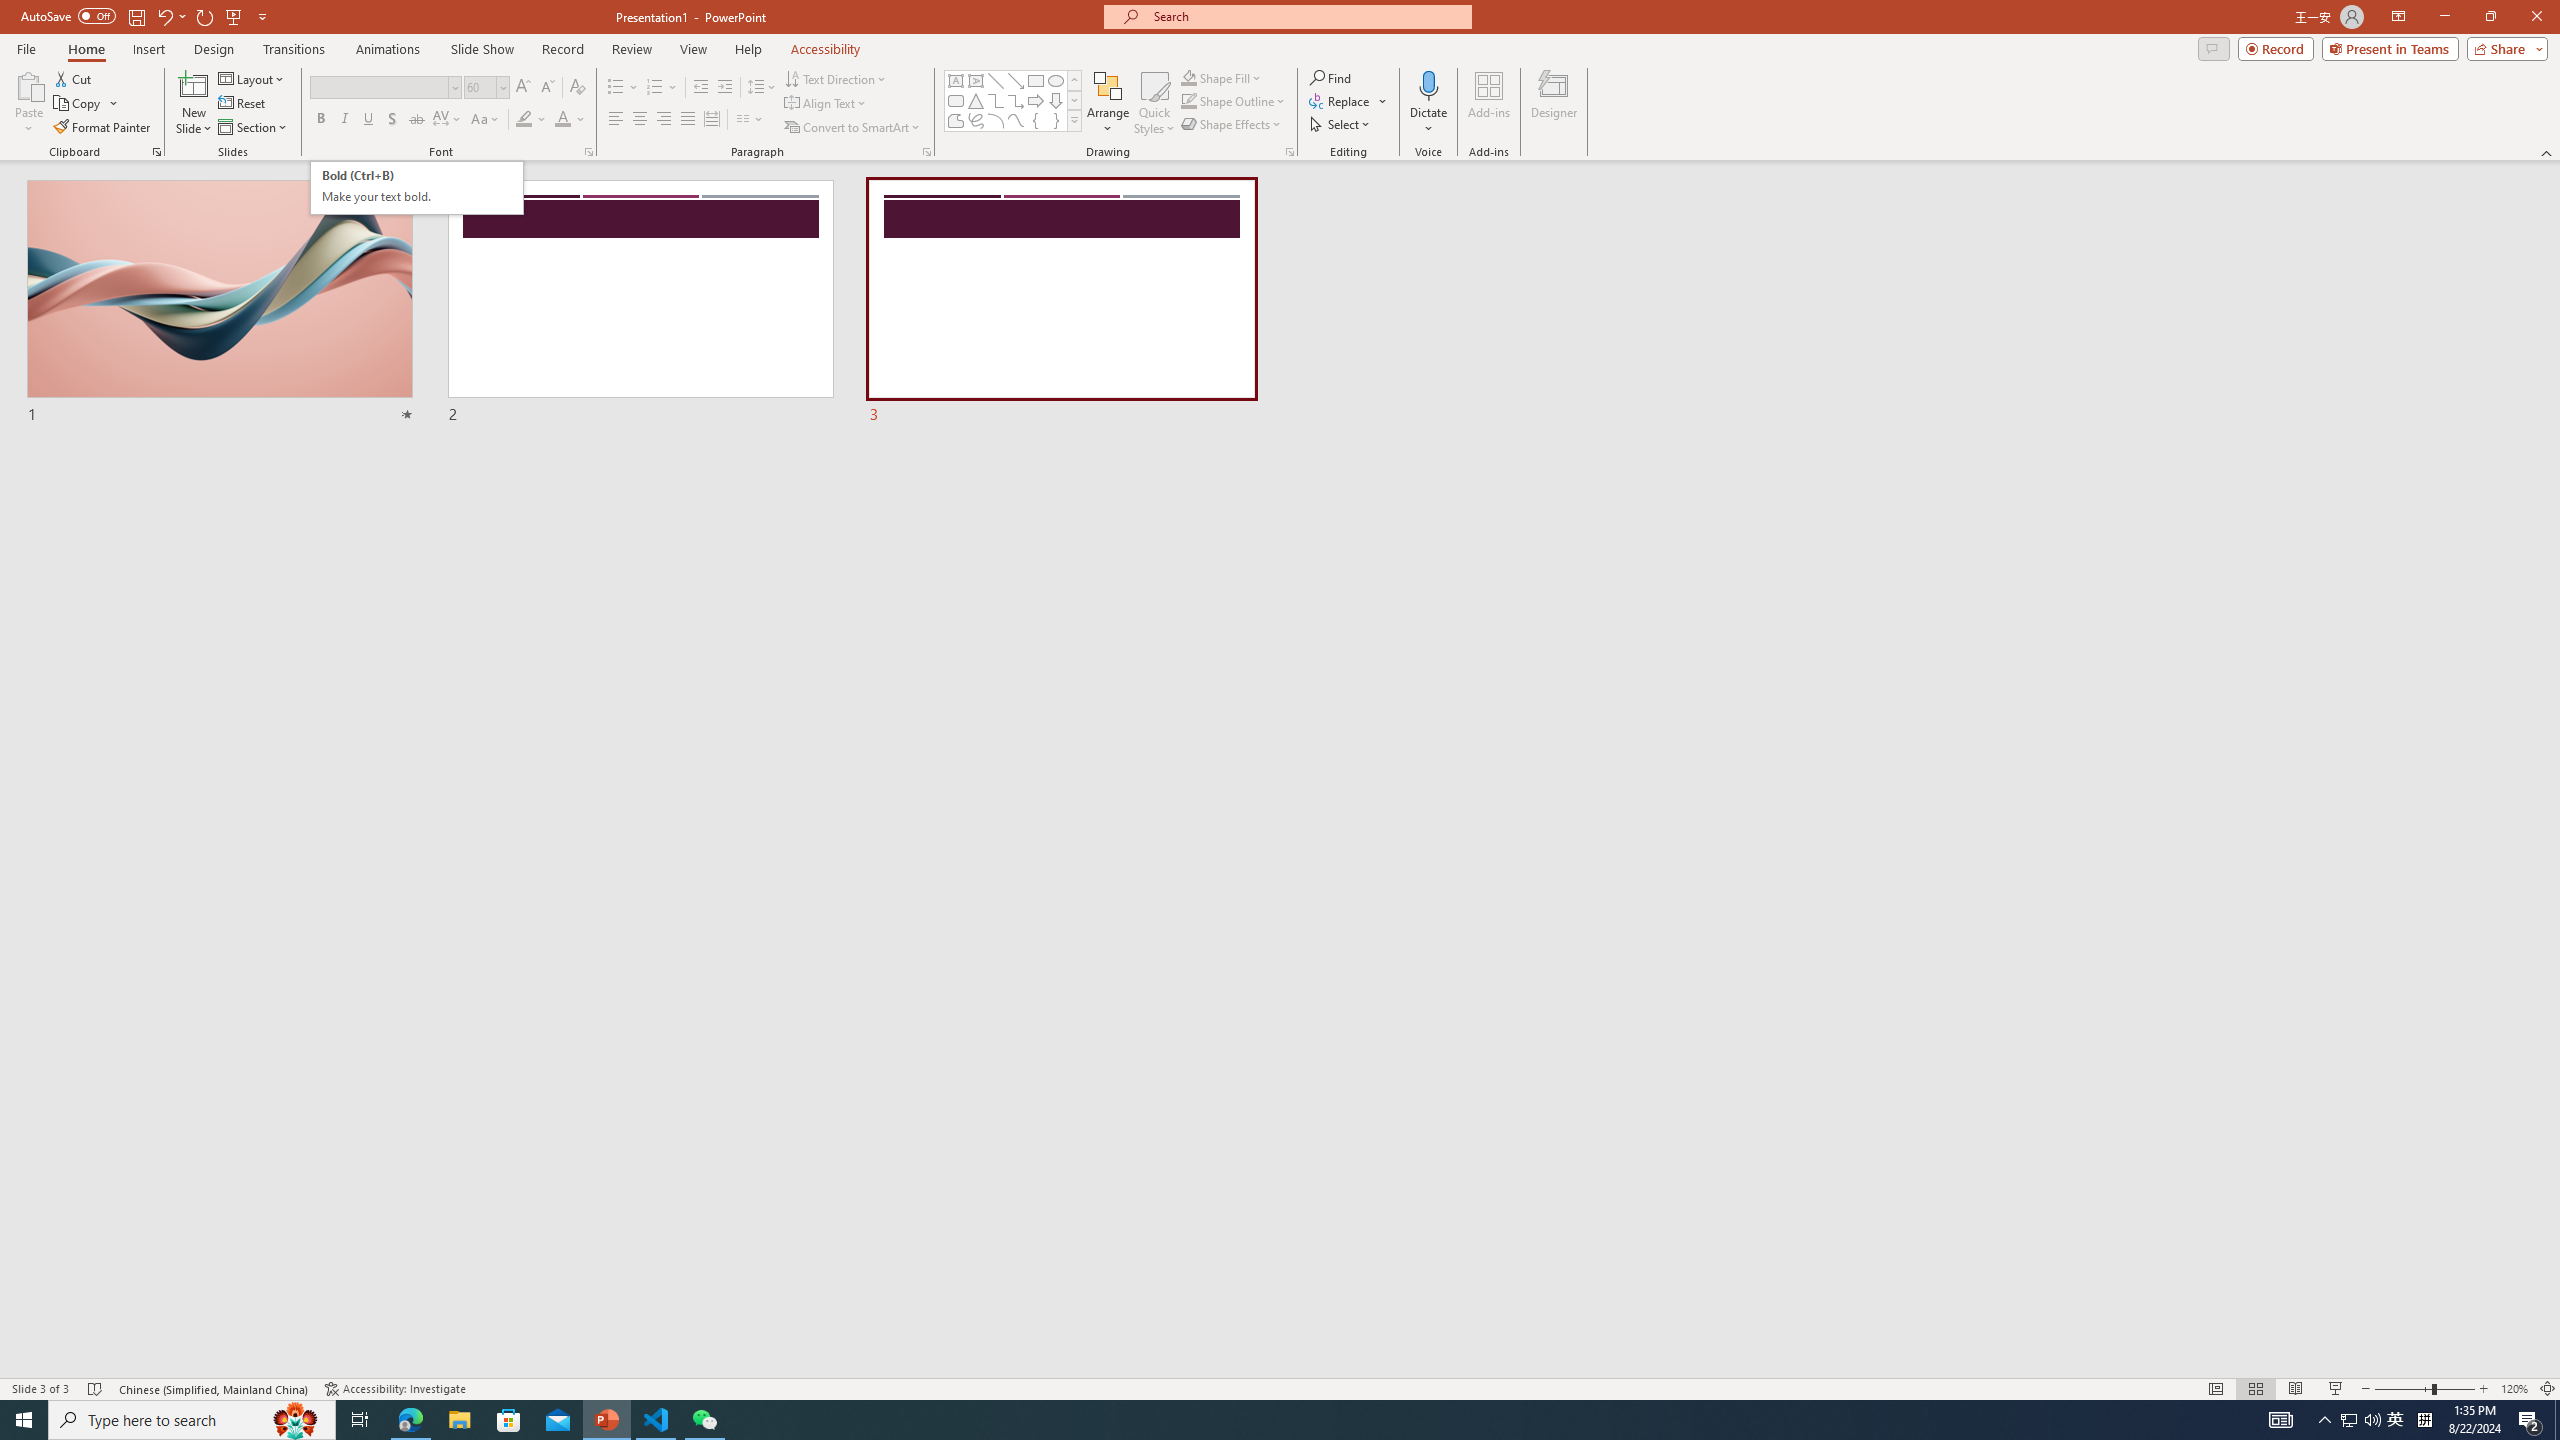  I want to click on Freeform: Scribble, so click(975, 120).